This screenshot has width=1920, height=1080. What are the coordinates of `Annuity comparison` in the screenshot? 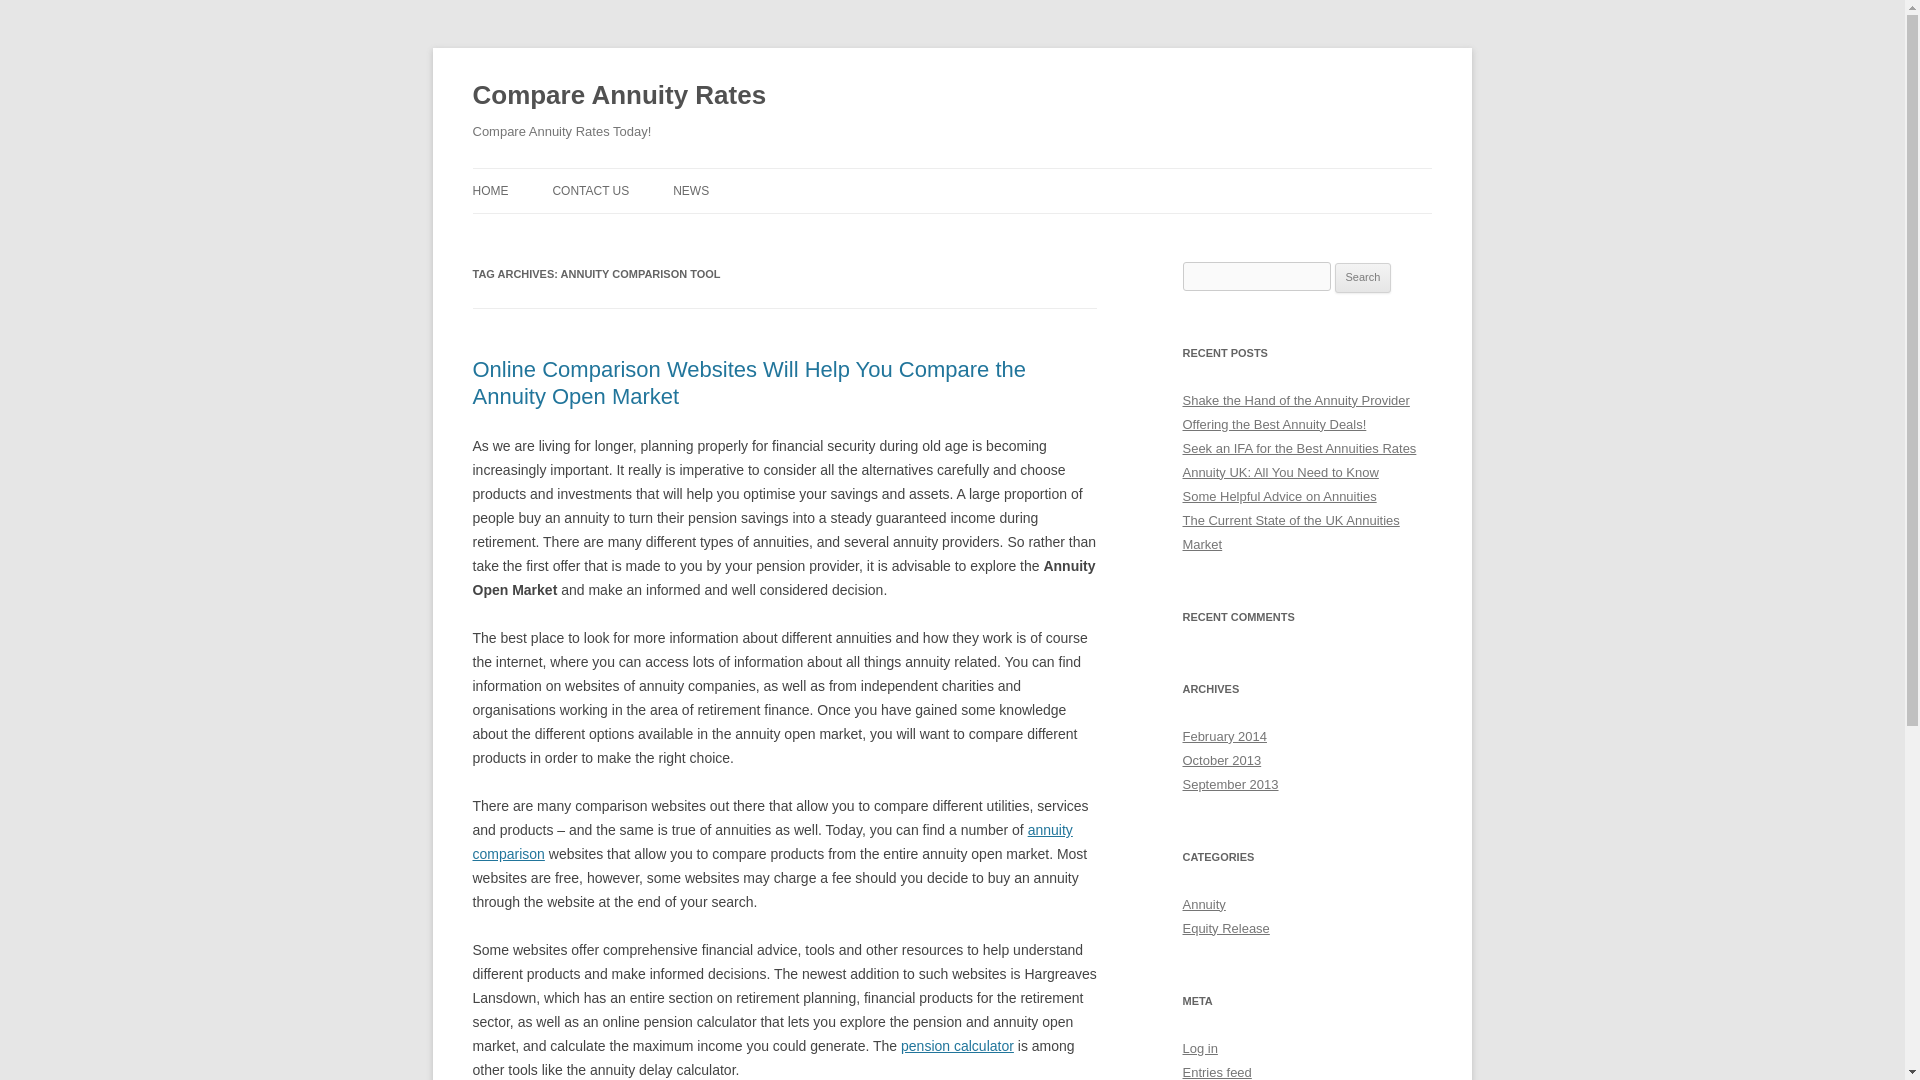 It's located at (772, 841).